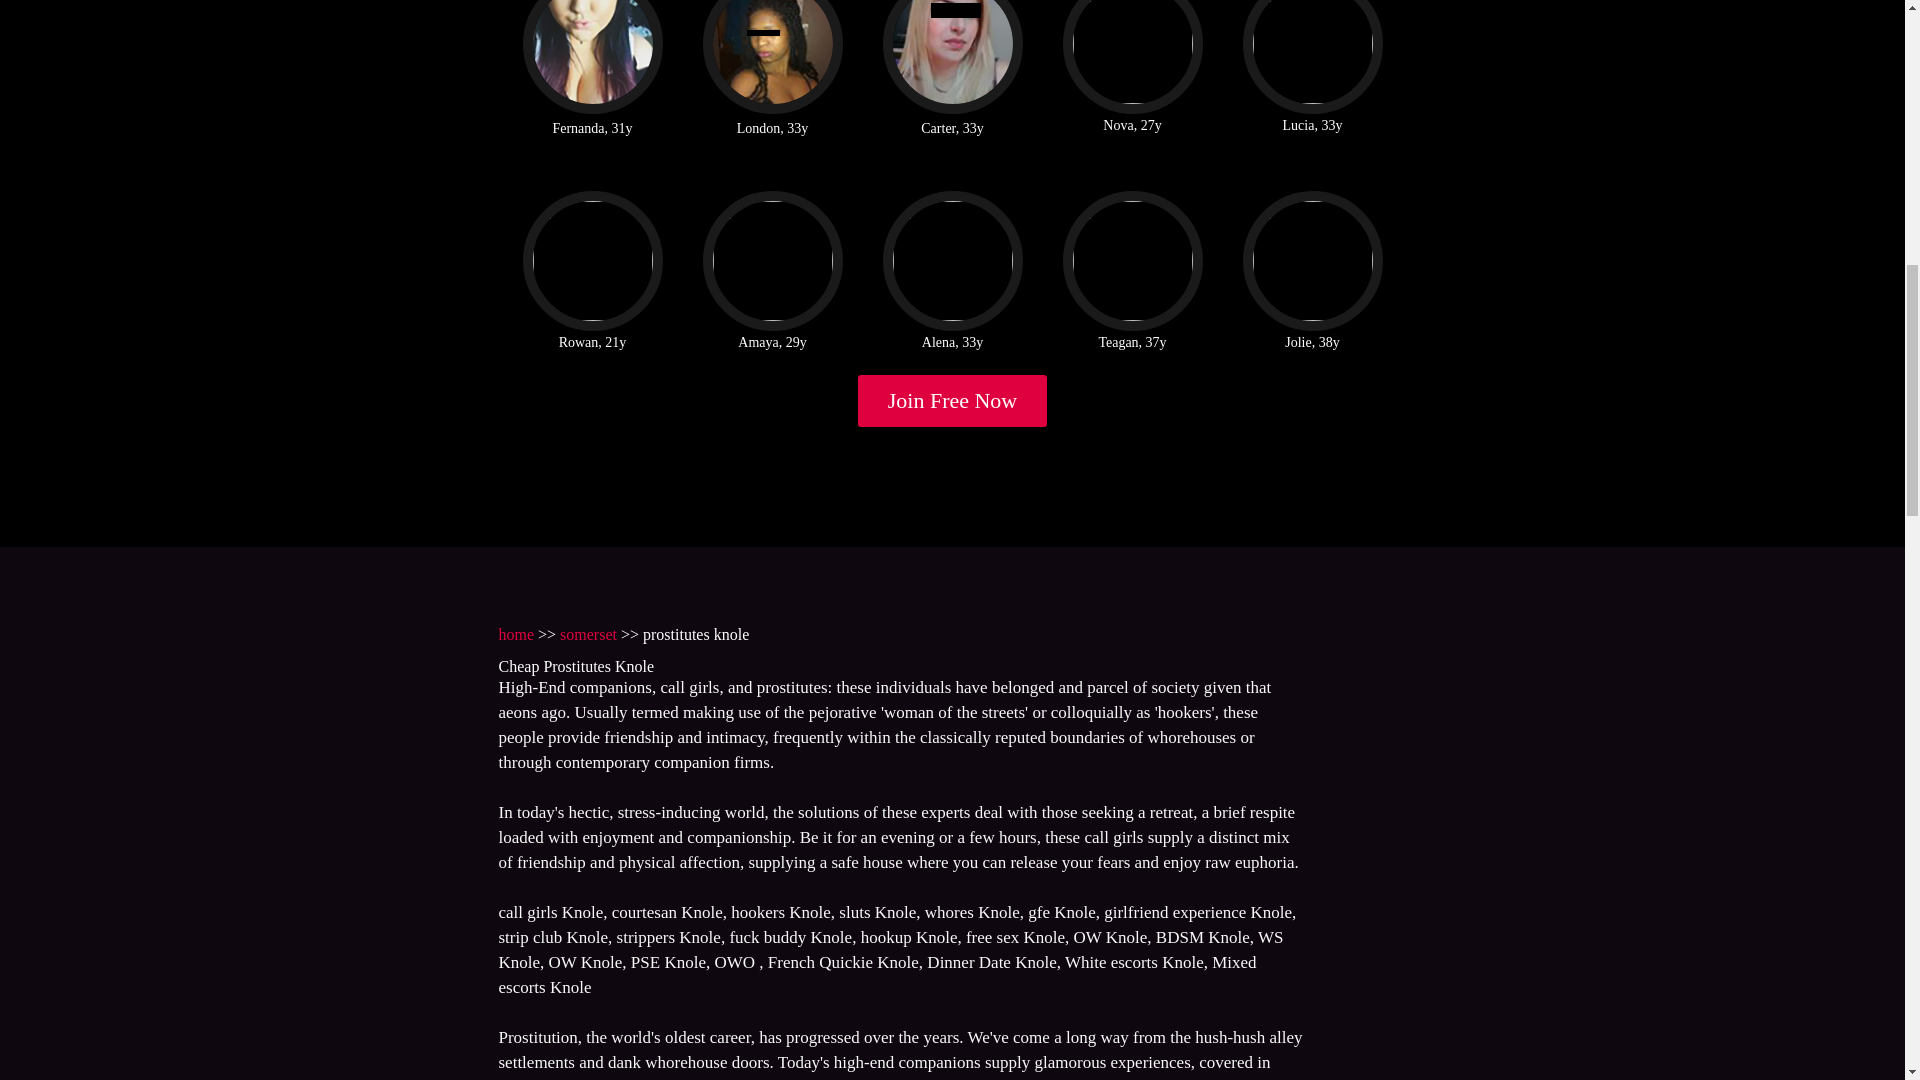 Image resolution: width=1920 pixels, height=1080 pixels. Describe the element at coordinates (588, 634) in the screenshot. I see `somerset` at that location.